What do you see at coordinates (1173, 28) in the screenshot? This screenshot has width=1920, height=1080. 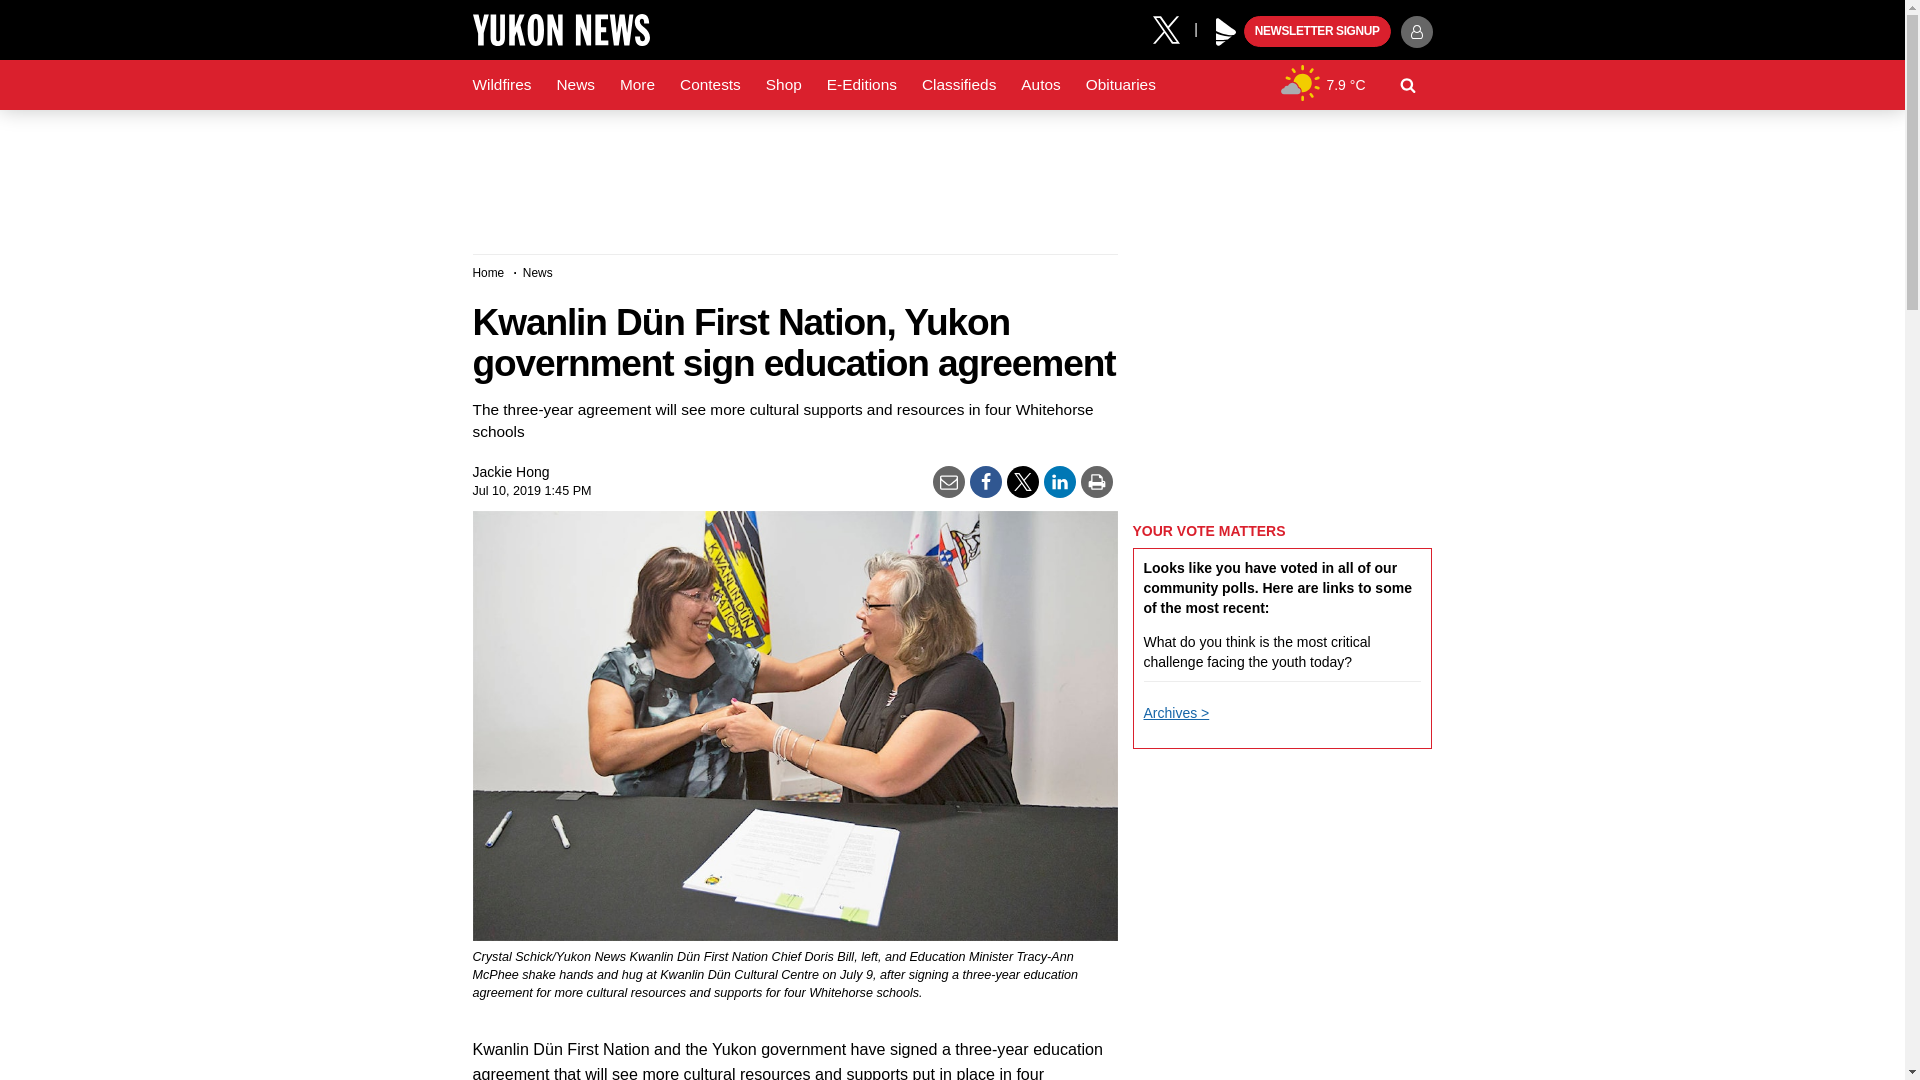 I see `X` at bounding box center [1173, 28].